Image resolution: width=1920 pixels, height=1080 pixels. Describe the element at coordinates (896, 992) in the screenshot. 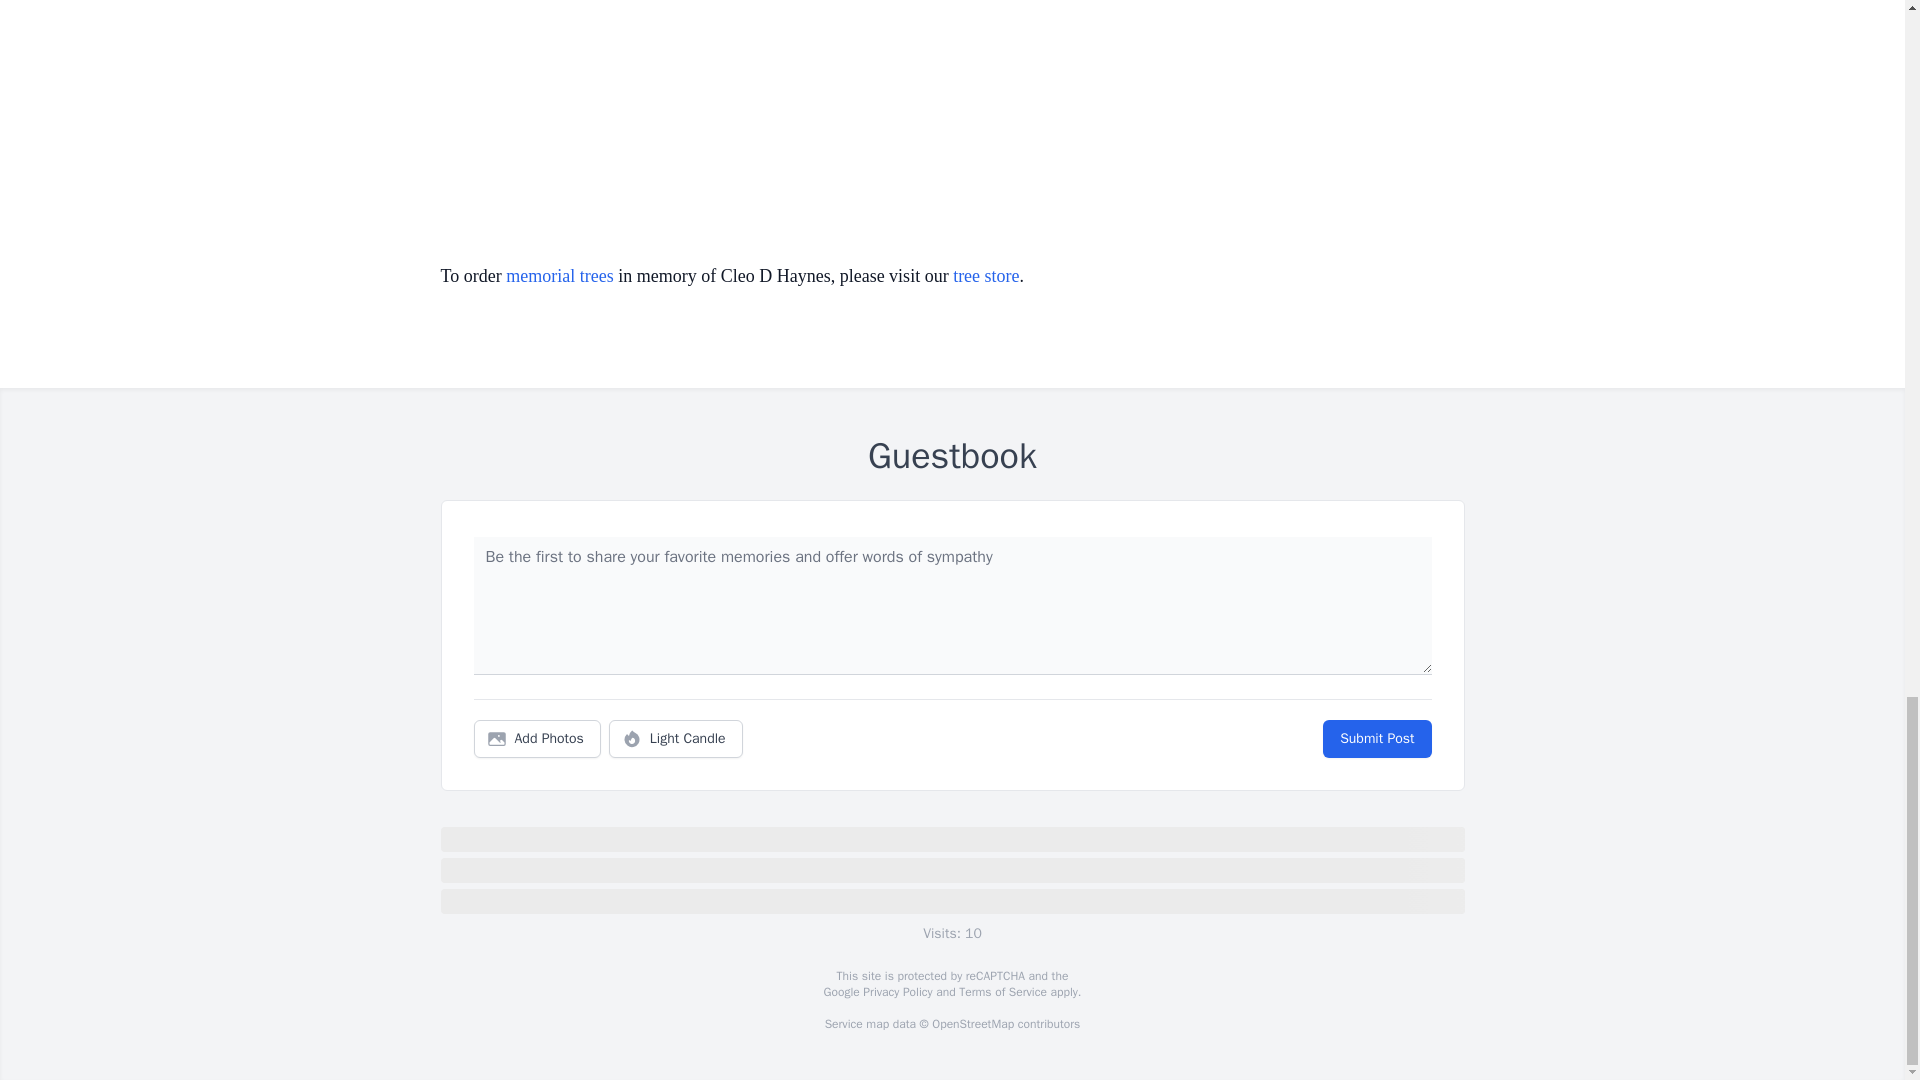

I see `Privacy Policy` at that location.